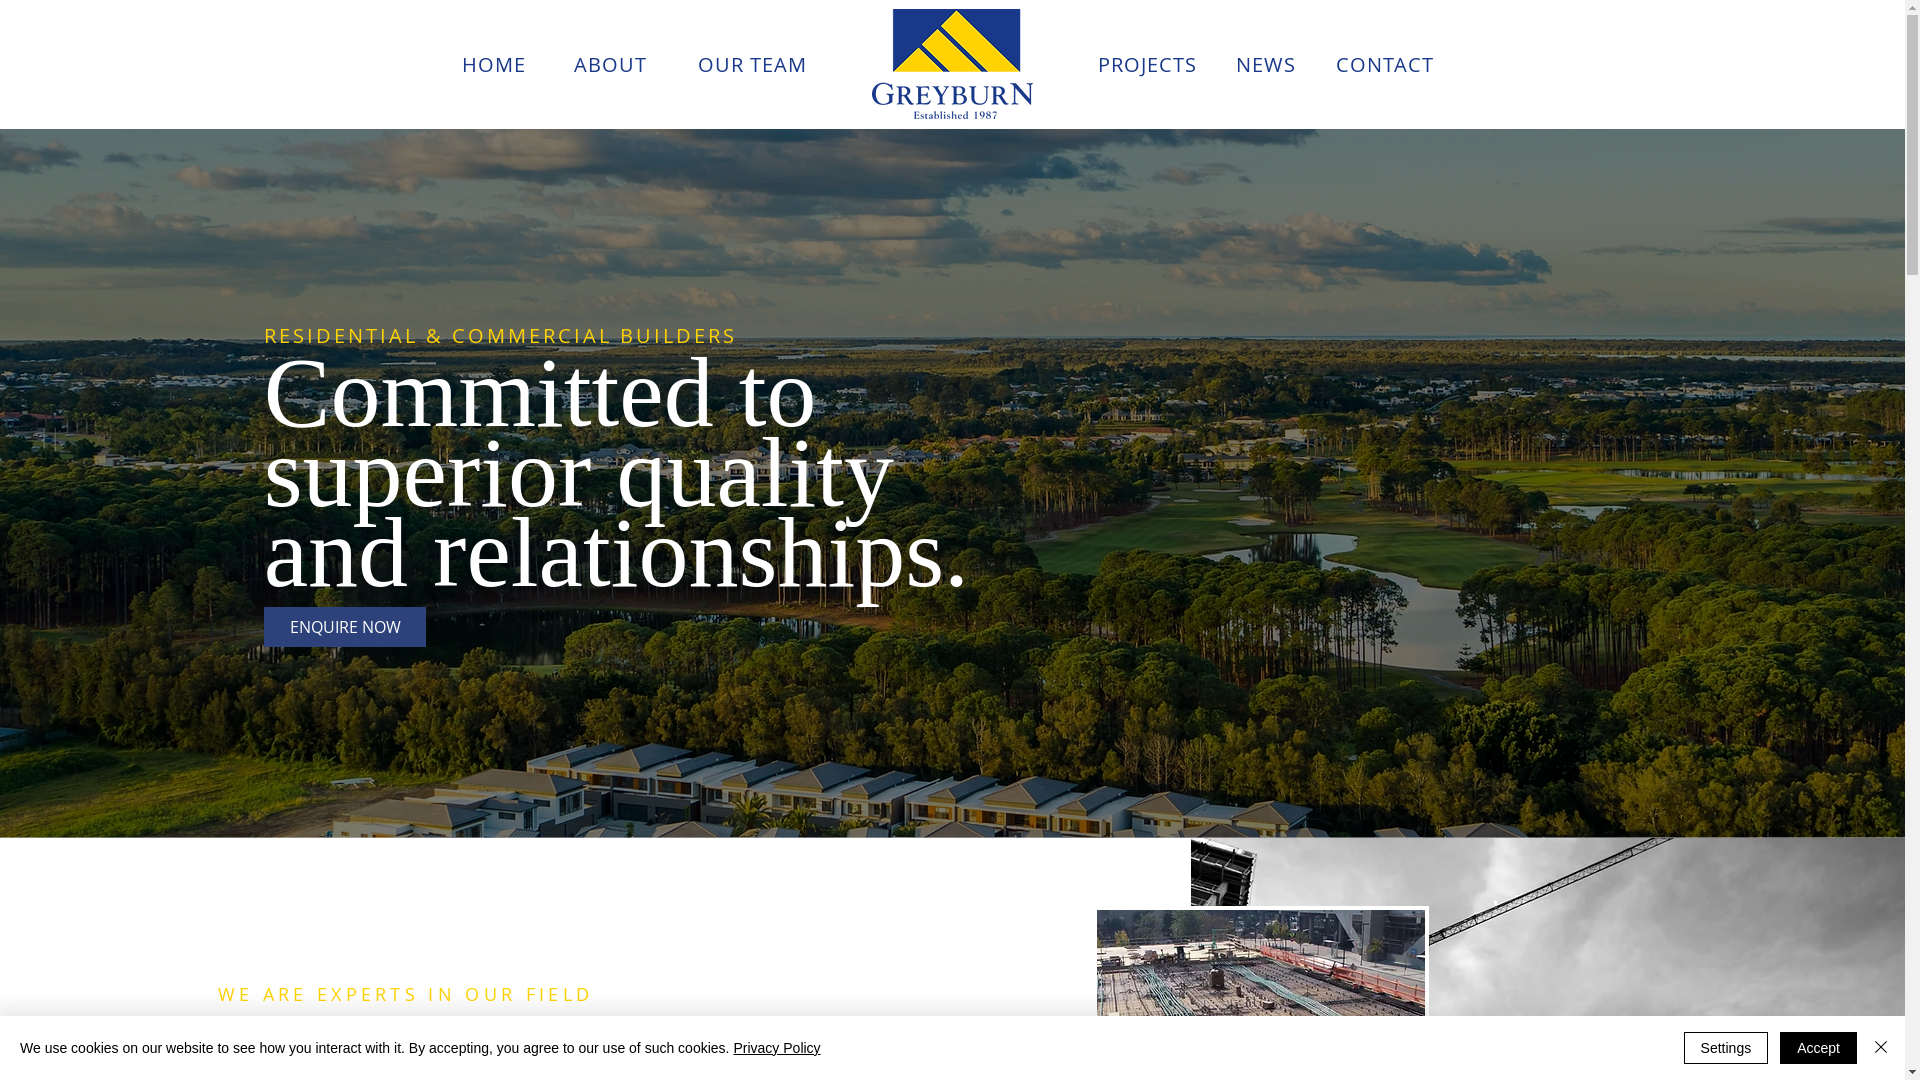 This screenshot has height=1080, width=1920. What do you see at coordinates (346, 627) in the screenshot?
I see `ENQUIRE NOW` at bounding box center [346, 627].